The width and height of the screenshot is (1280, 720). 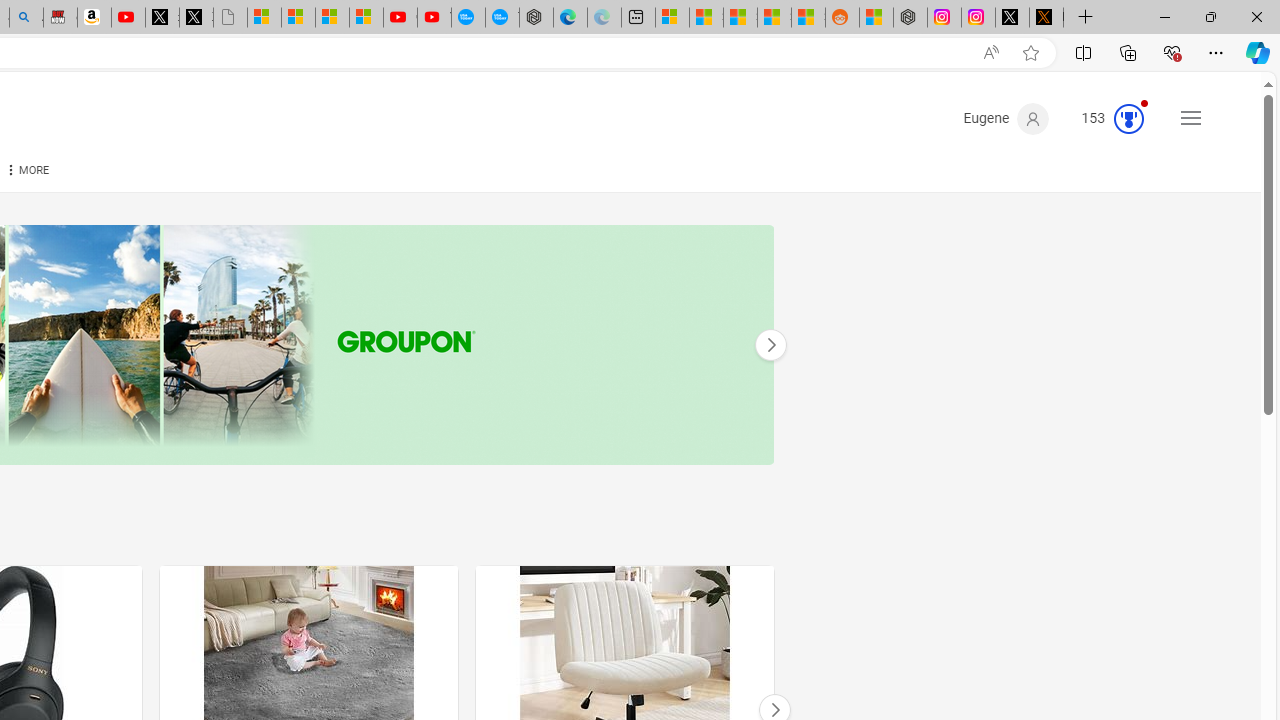 I want to click on Close, so click(x=1256, y=16).